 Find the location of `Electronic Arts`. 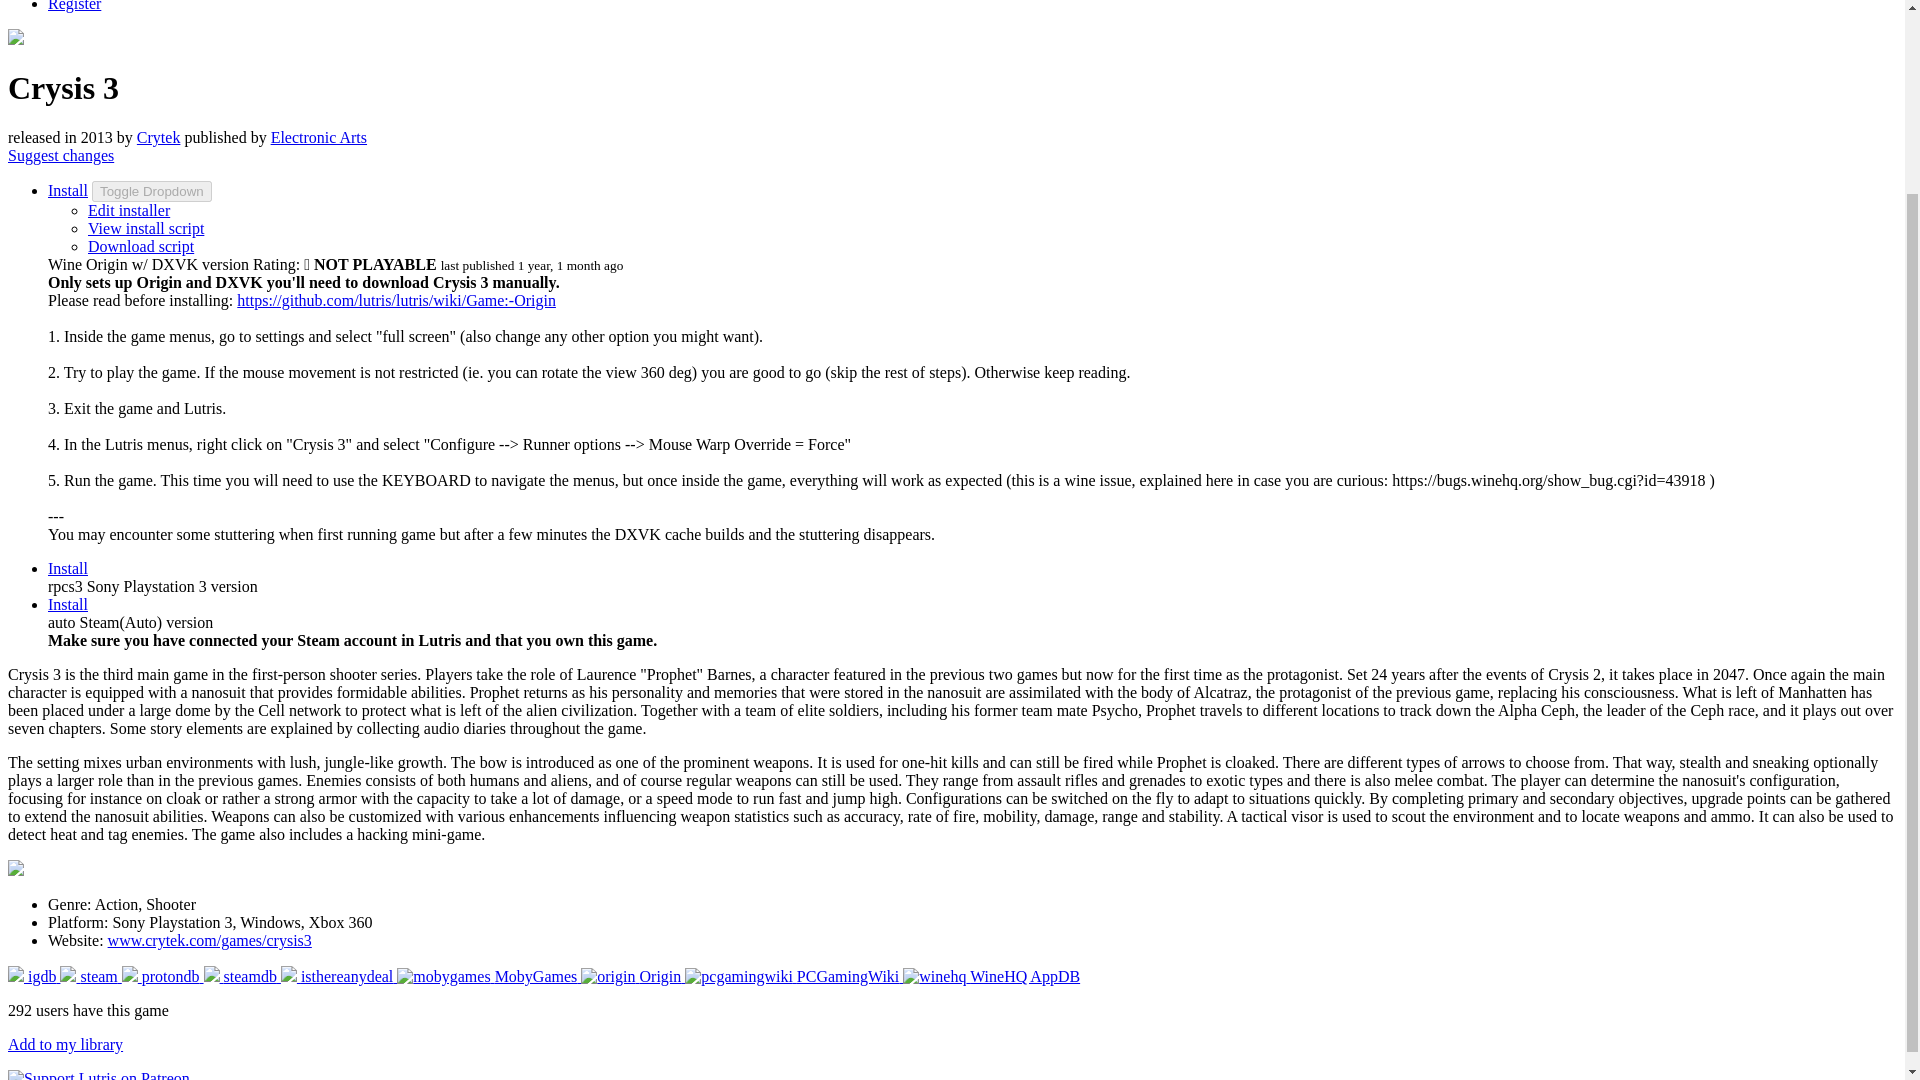

Electronic Arts is located at coordinates (318, 136).